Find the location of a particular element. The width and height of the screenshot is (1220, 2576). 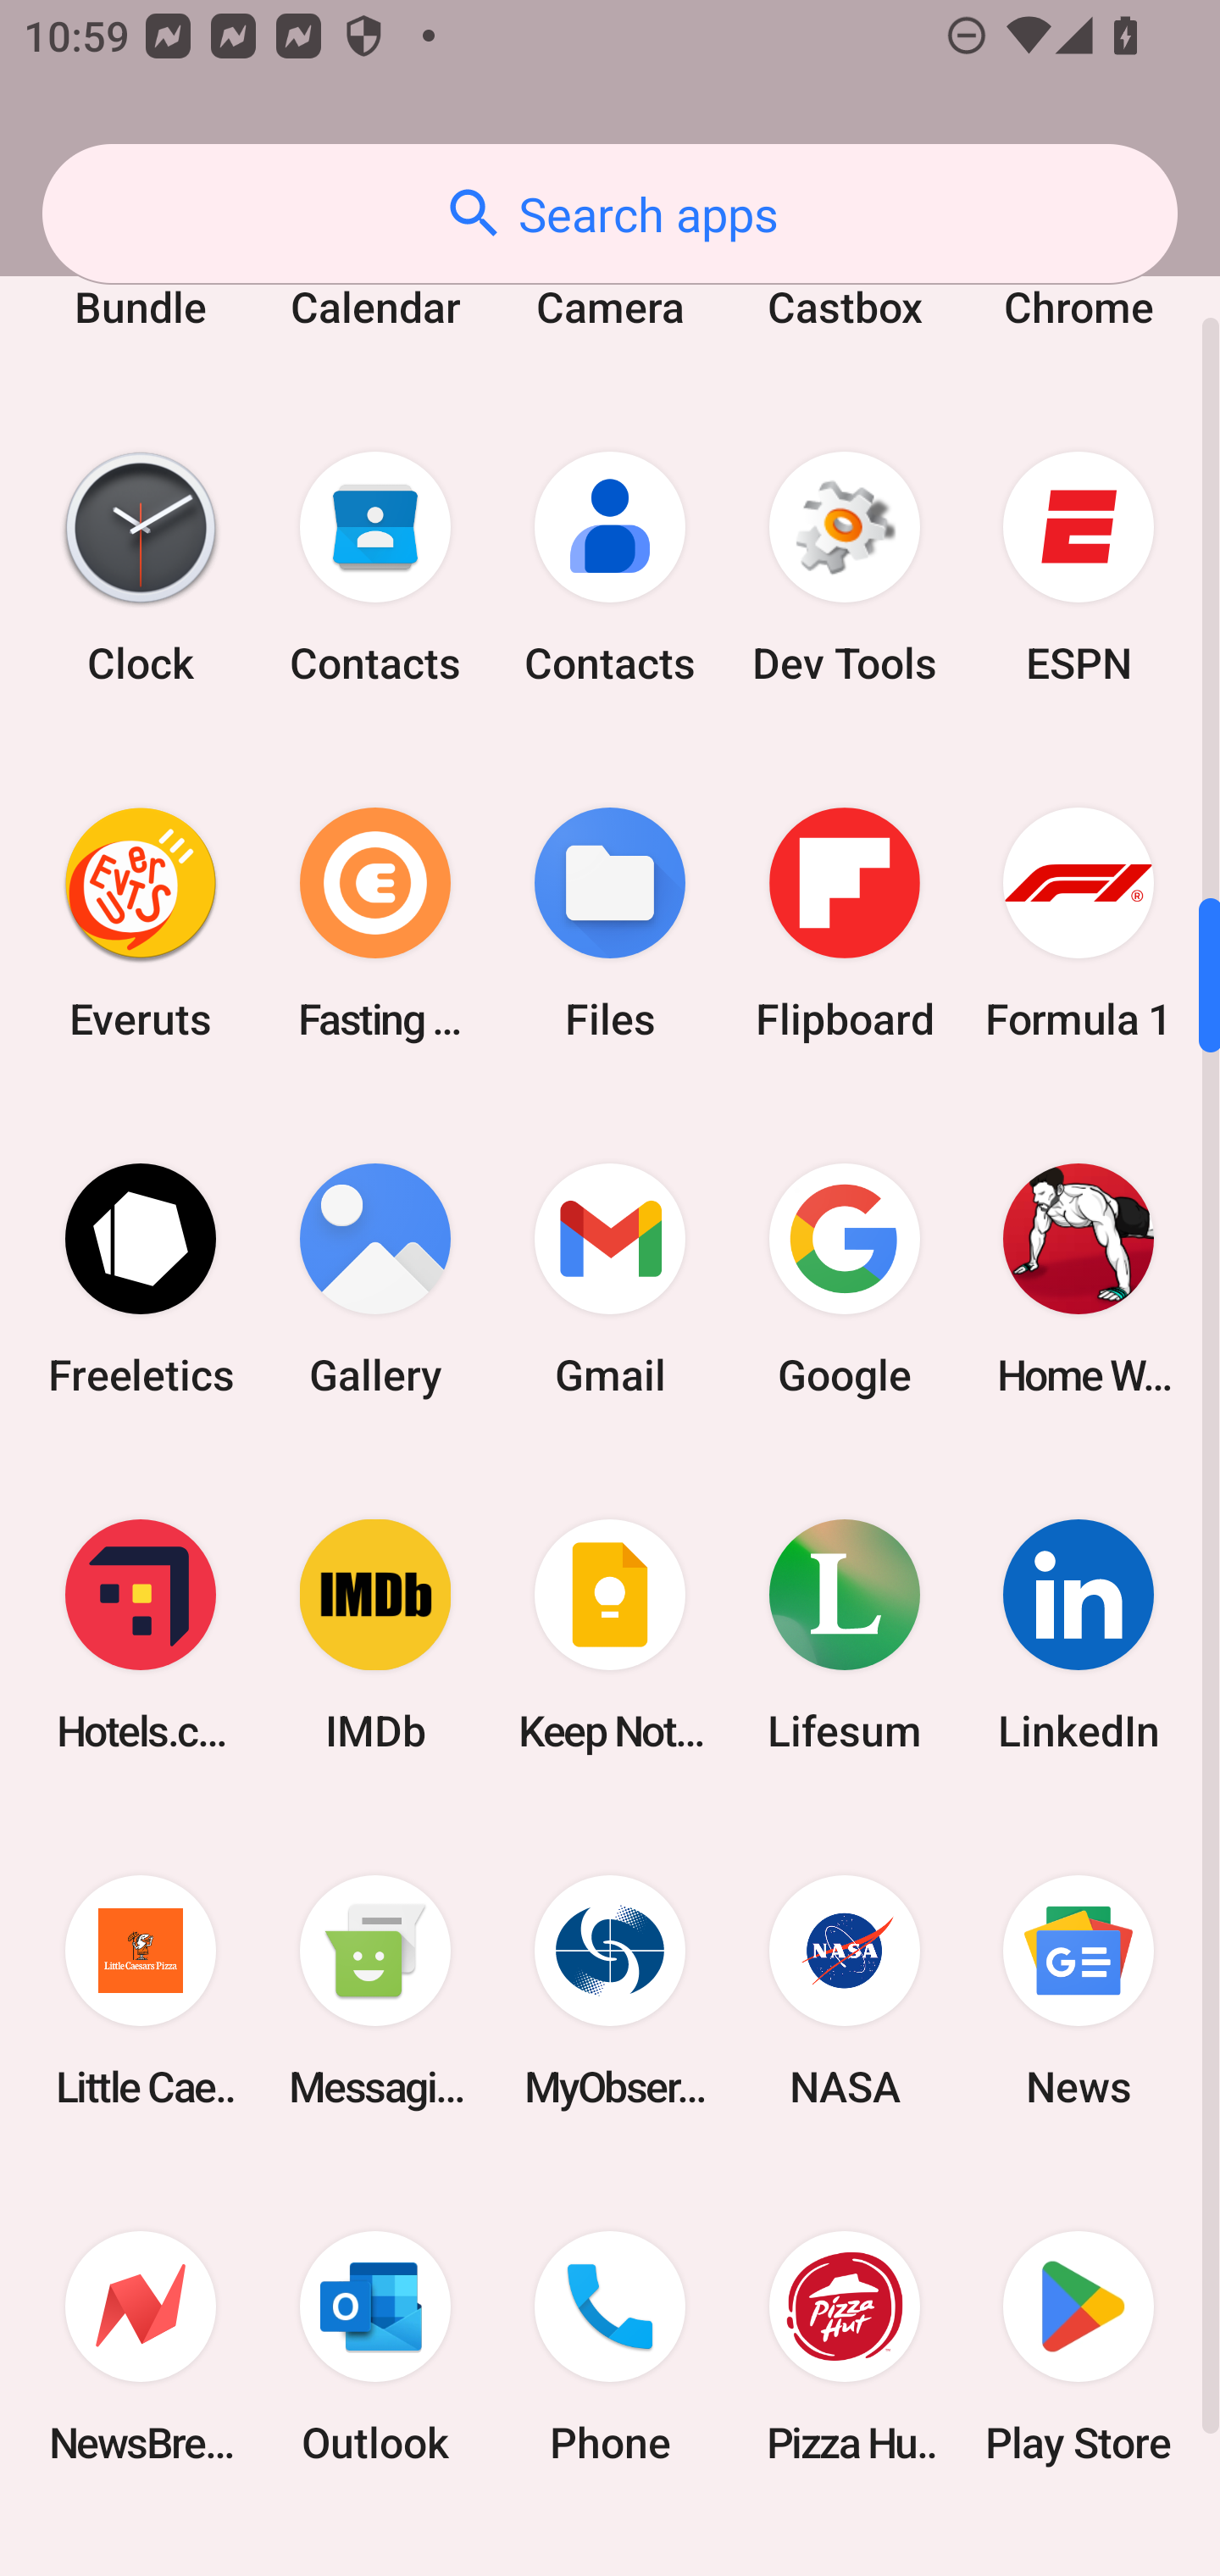

Phone is located at coordinates (610, 2346).